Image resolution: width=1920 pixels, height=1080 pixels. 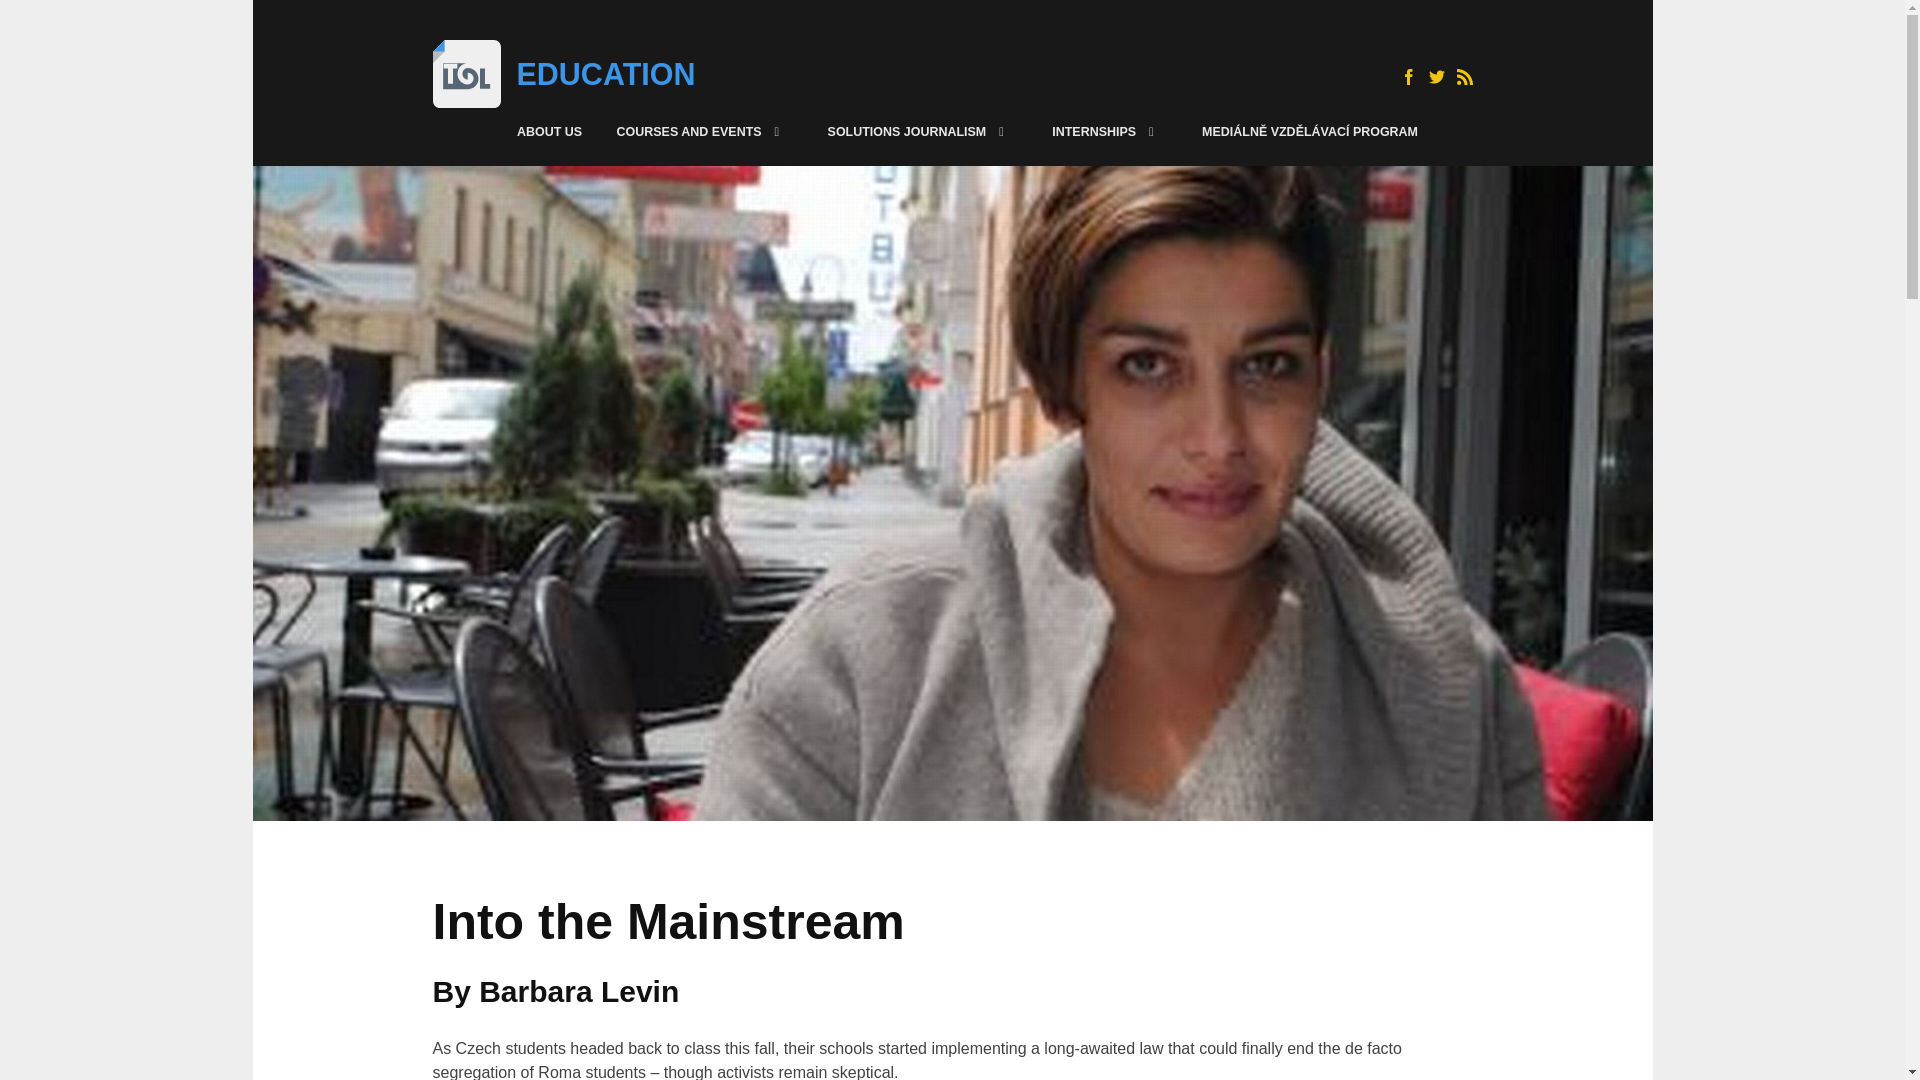 What do you see at coordinates (705, 132) in the screenshot?
I see `COURSES AND EVENTS` at bounding box center [705, 132].